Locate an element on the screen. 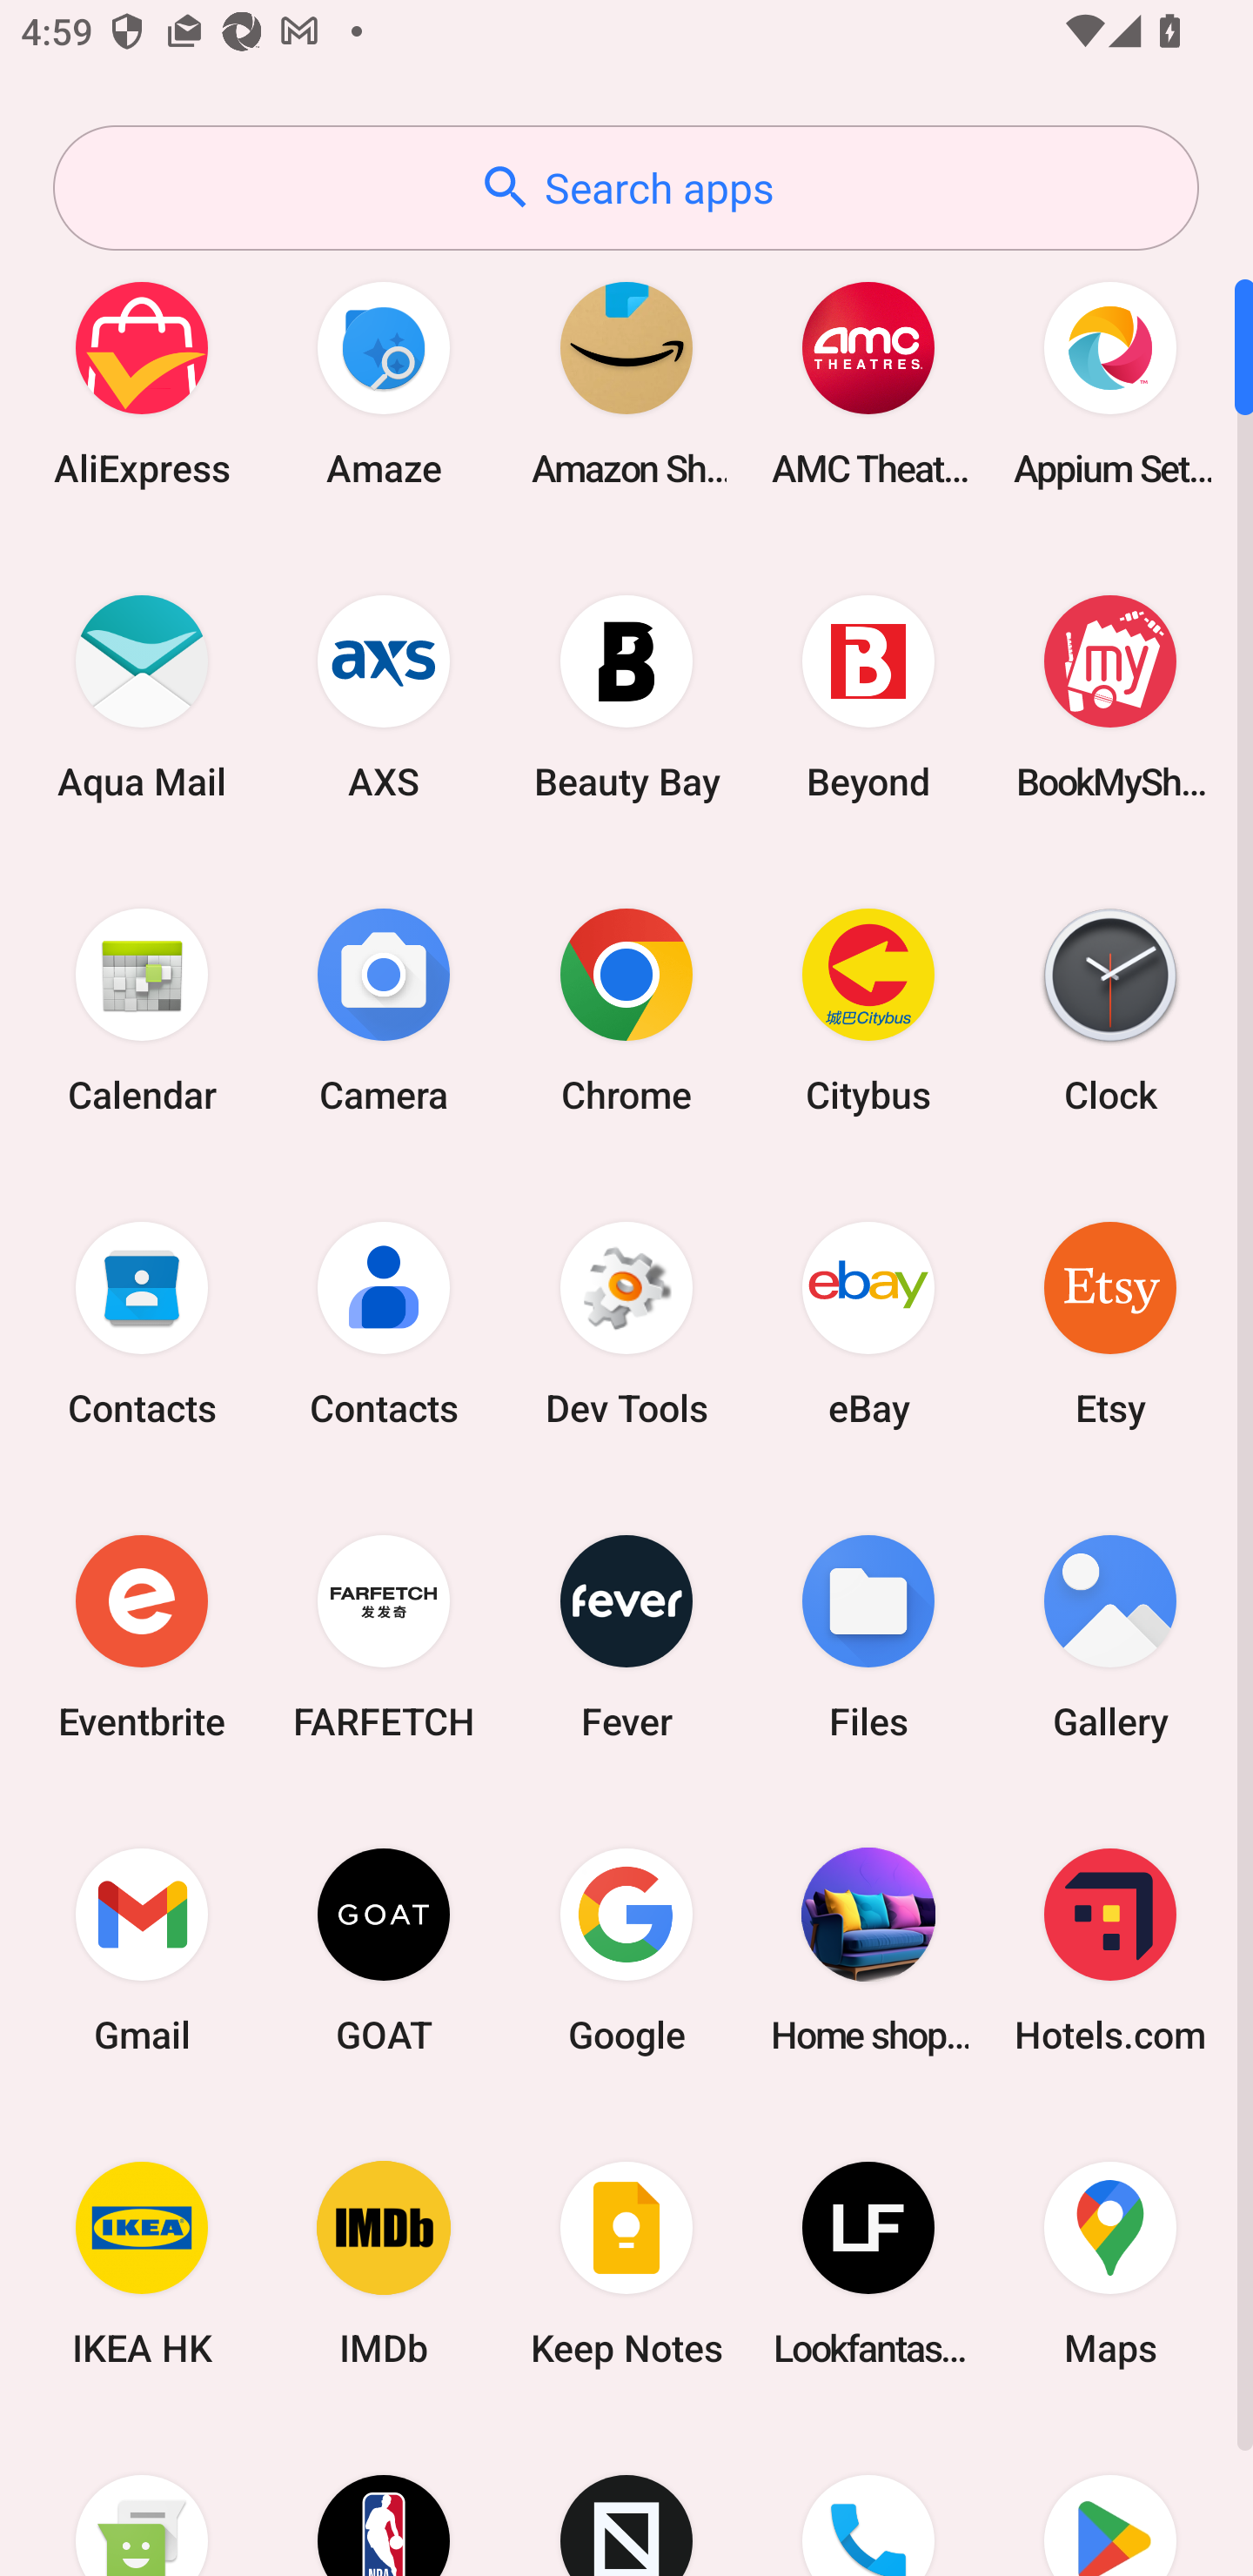  Beyond is located at coordinates (868, 696).